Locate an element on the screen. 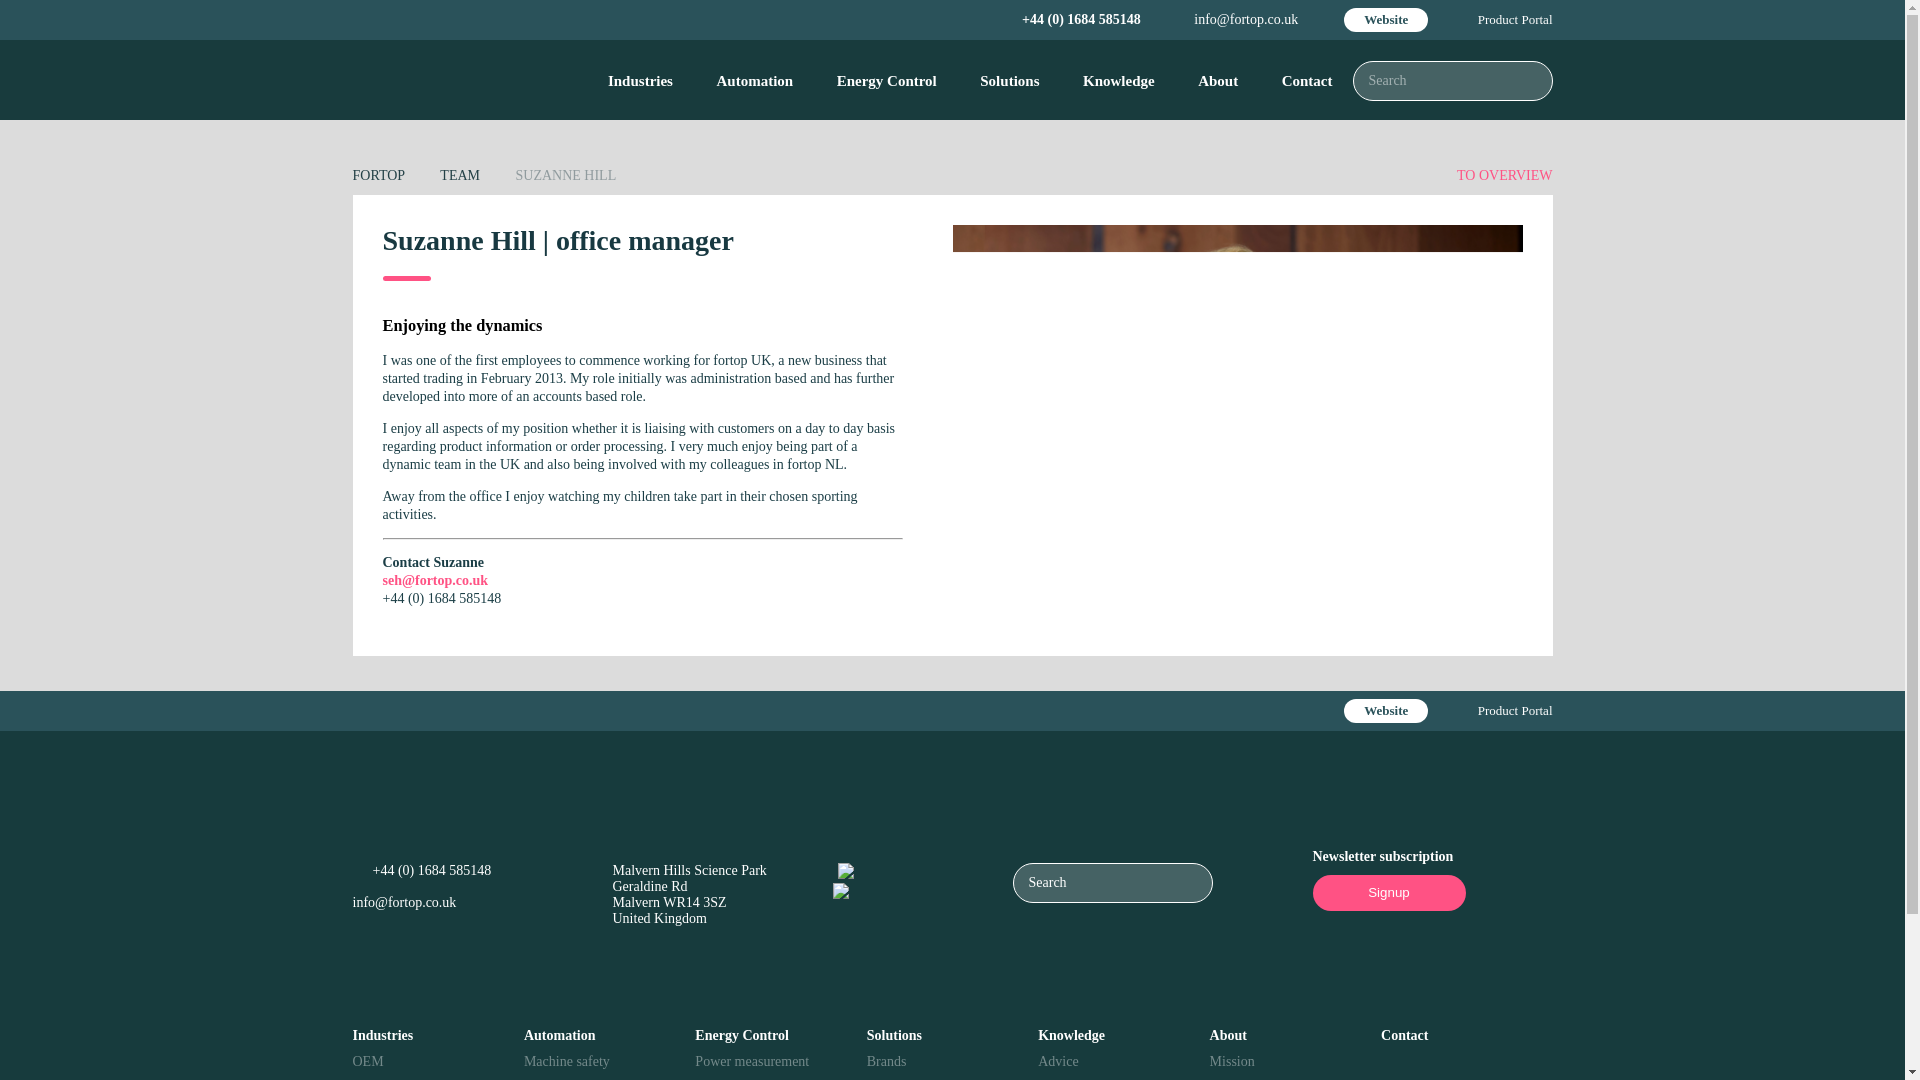  Industries is located at coordinates (640, 80).